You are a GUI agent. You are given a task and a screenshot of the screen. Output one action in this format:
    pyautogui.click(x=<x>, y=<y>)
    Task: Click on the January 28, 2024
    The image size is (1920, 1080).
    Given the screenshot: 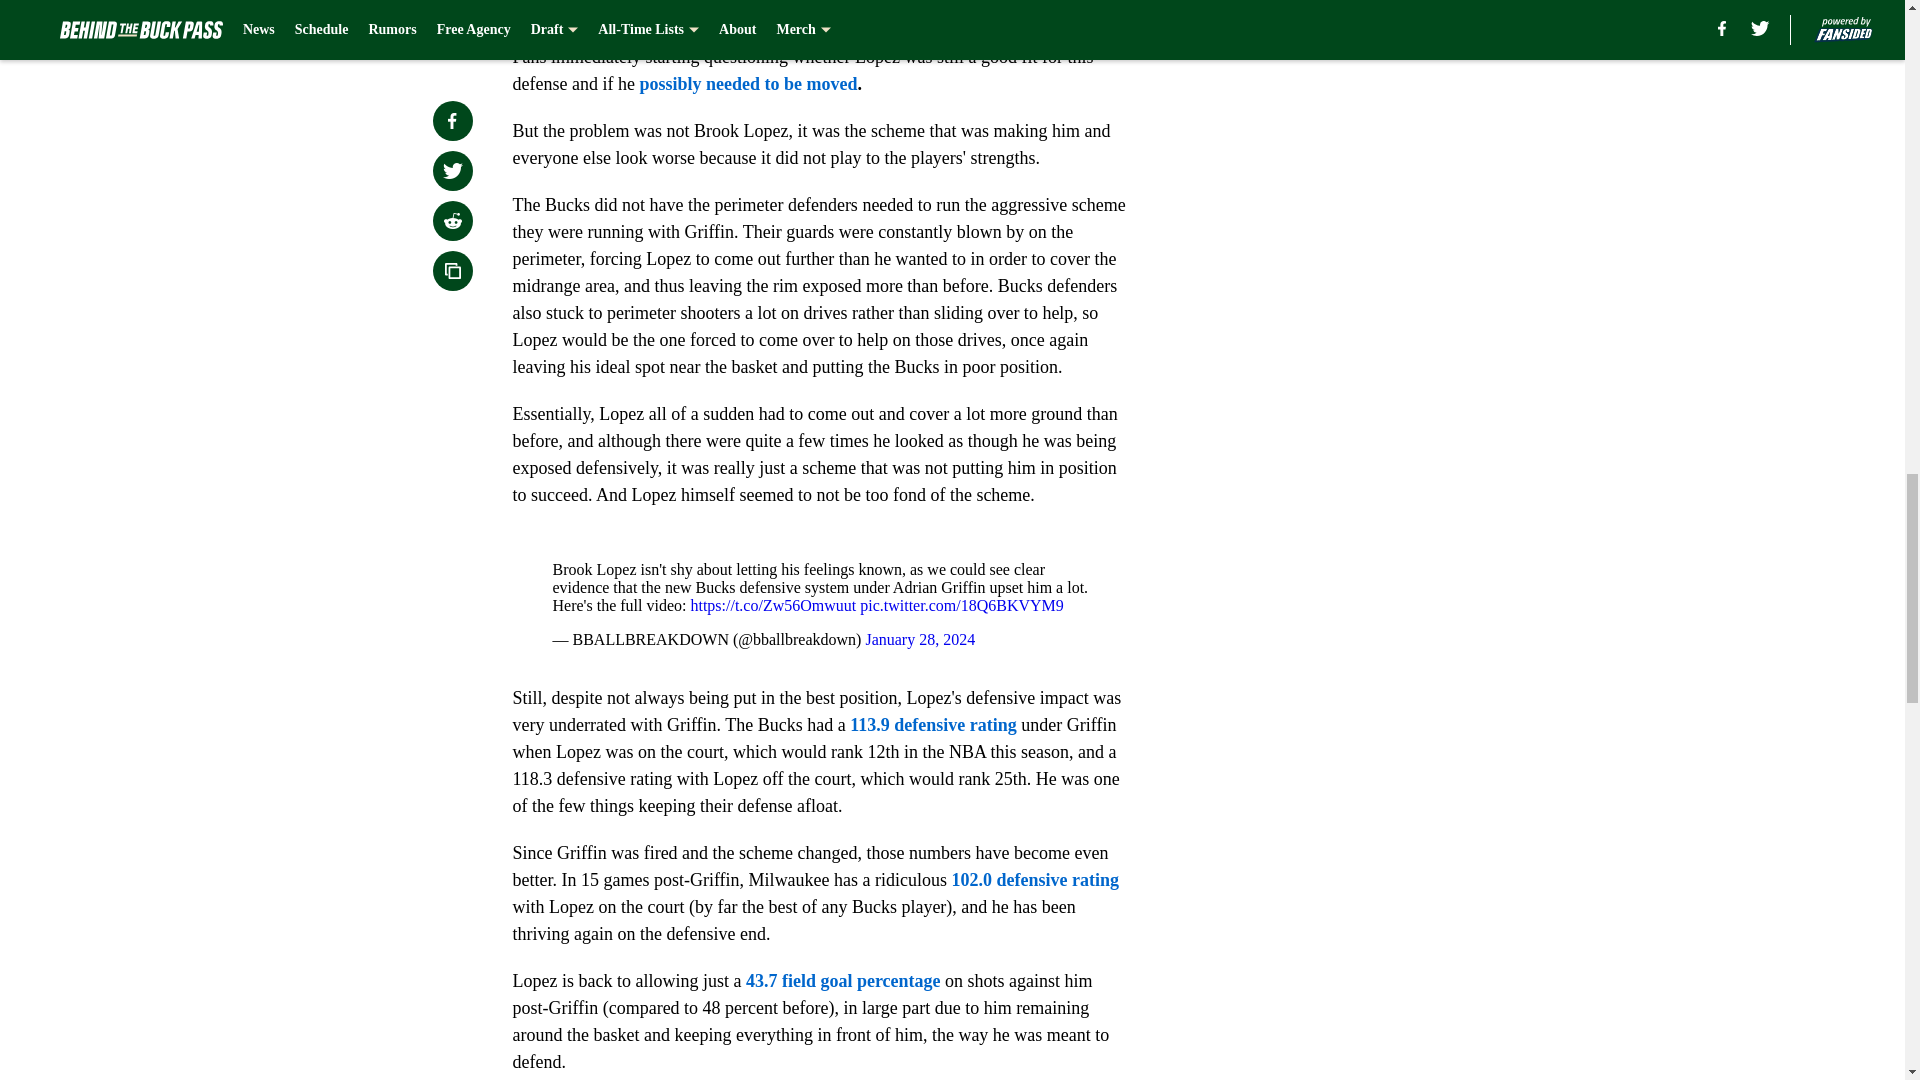 What is the action you would take?
    pyautogui.click(x=920, y=639)
    